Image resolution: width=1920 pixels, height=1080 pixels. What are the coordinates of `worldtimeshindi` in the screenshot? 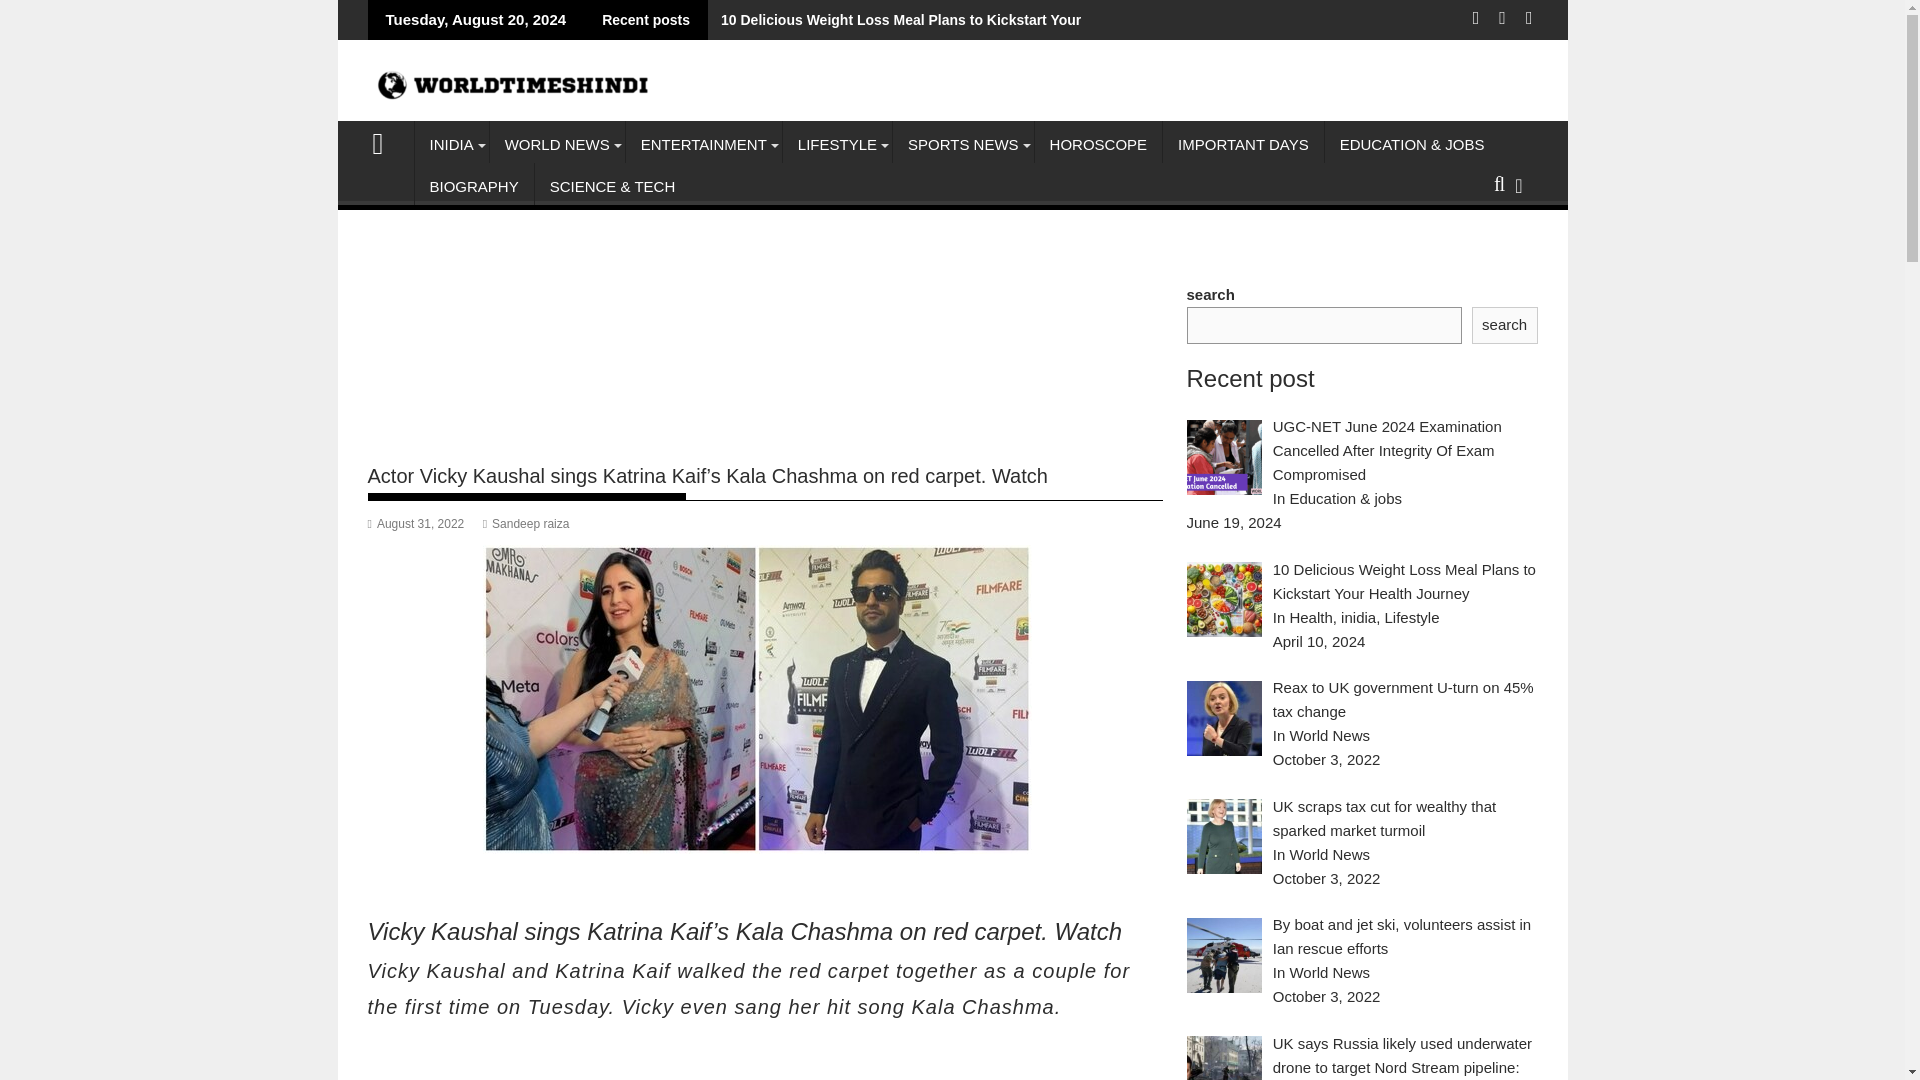 It's located at (386, 141).